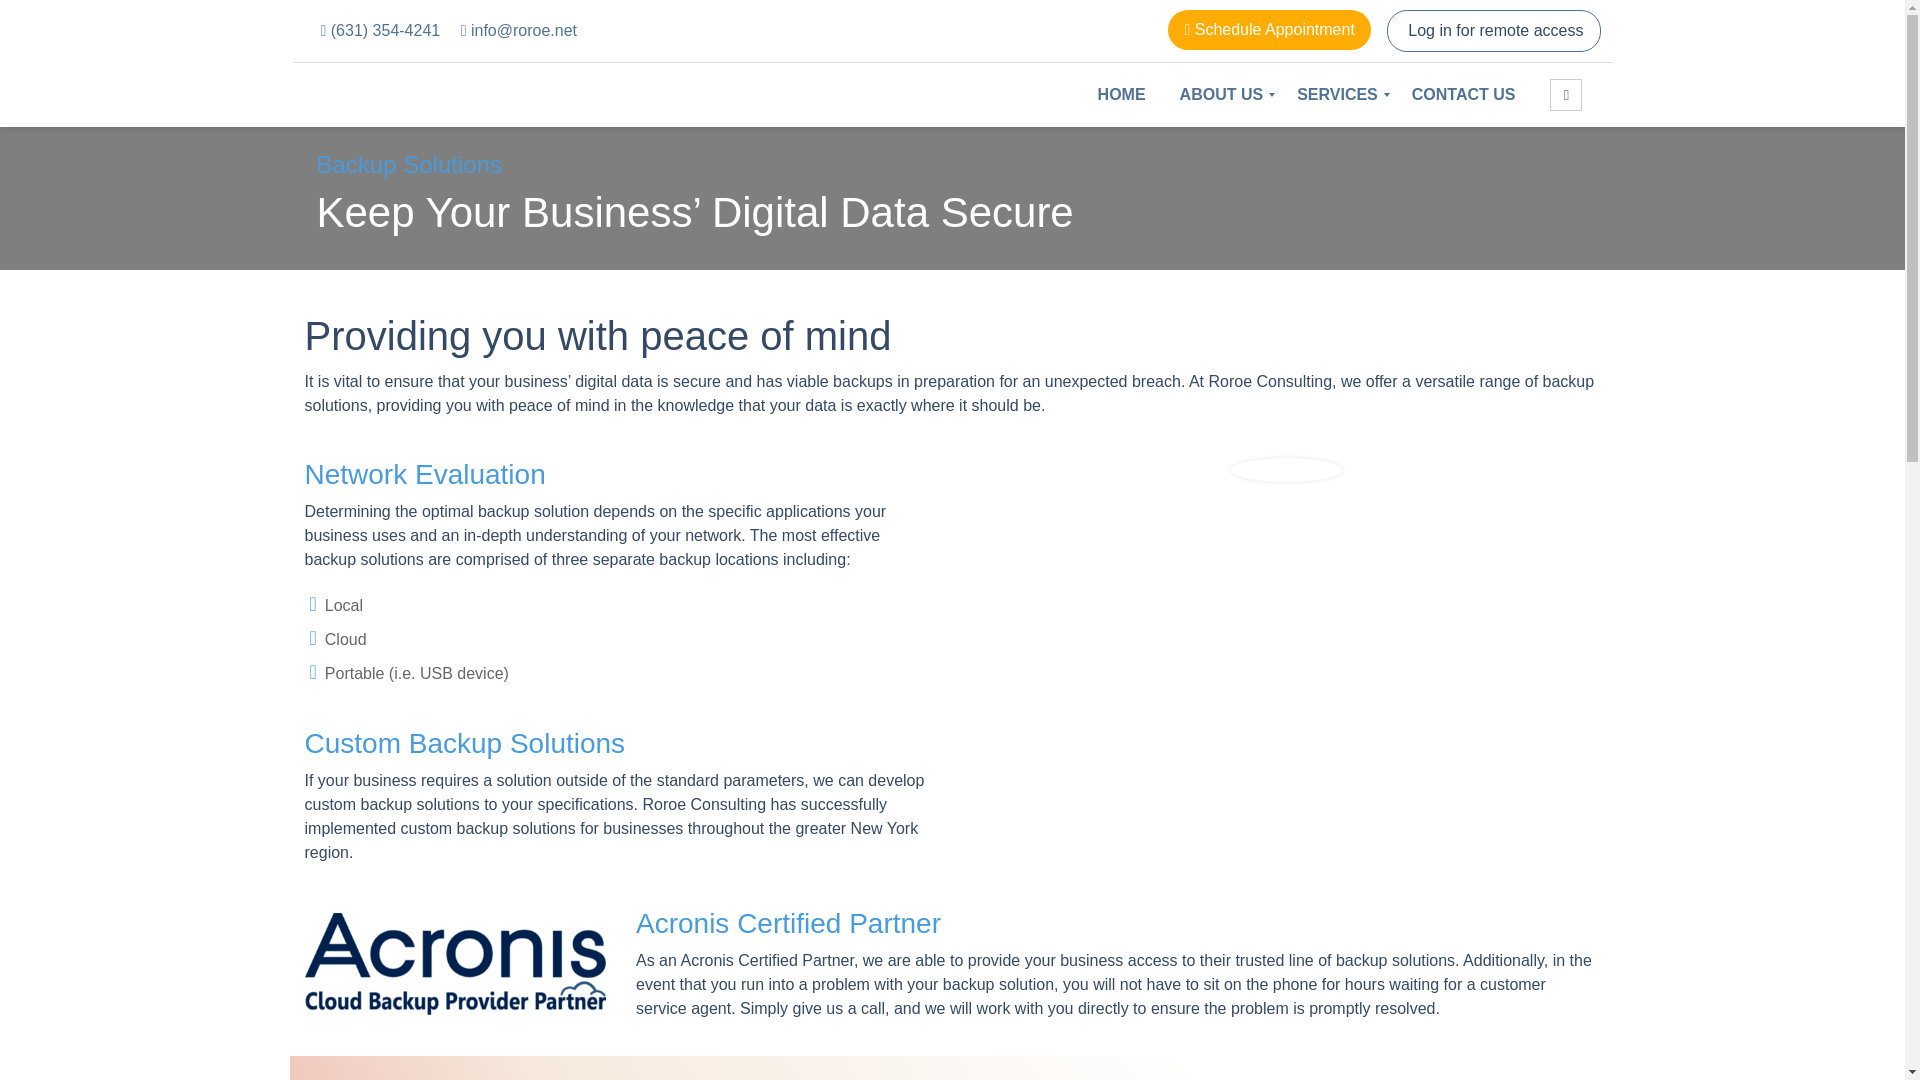 This screenshot has width=1920, height=1080. What do you see at coordinates (512, 94) in the screenshot?
I see `Roroe Consulting - Your All-in-One IT Service Provider` at bounding box center [512, 94].